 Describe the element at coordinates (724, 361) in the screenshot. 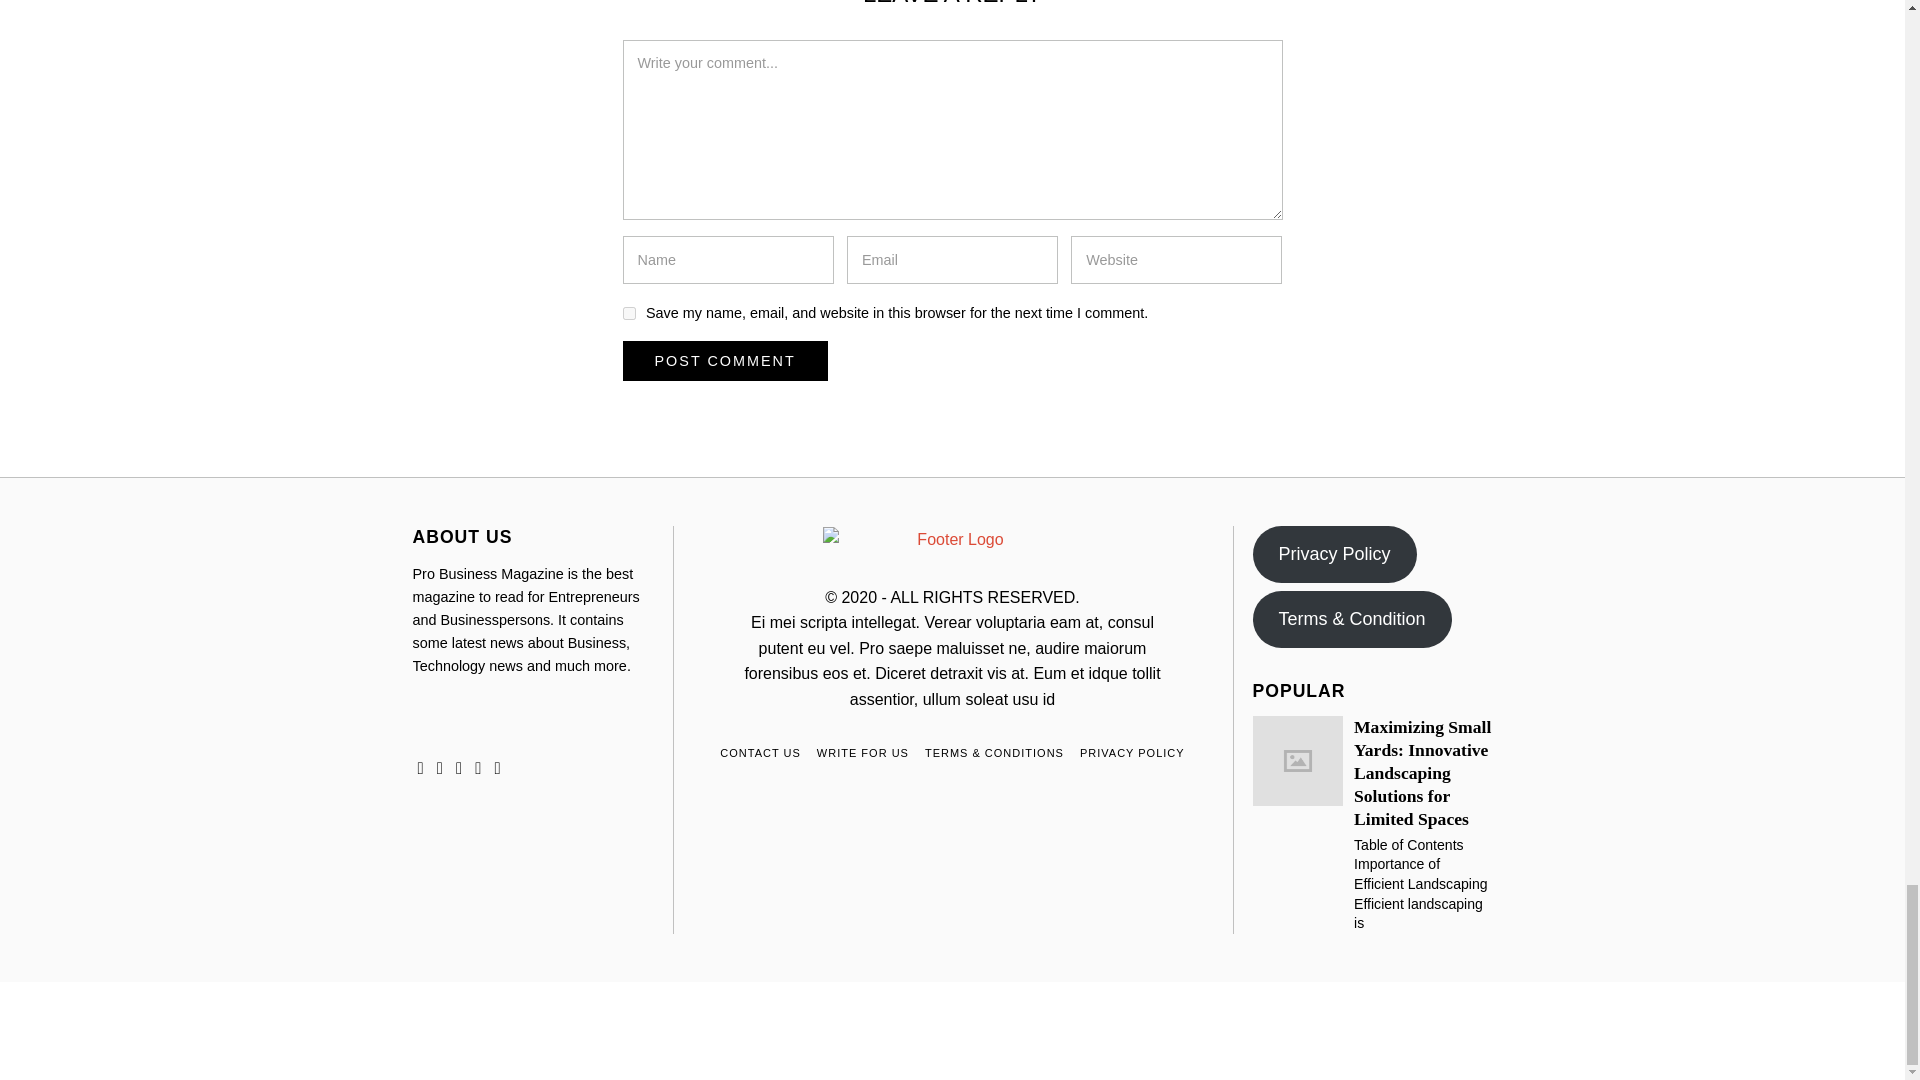

I see `Post Comment` at that location.